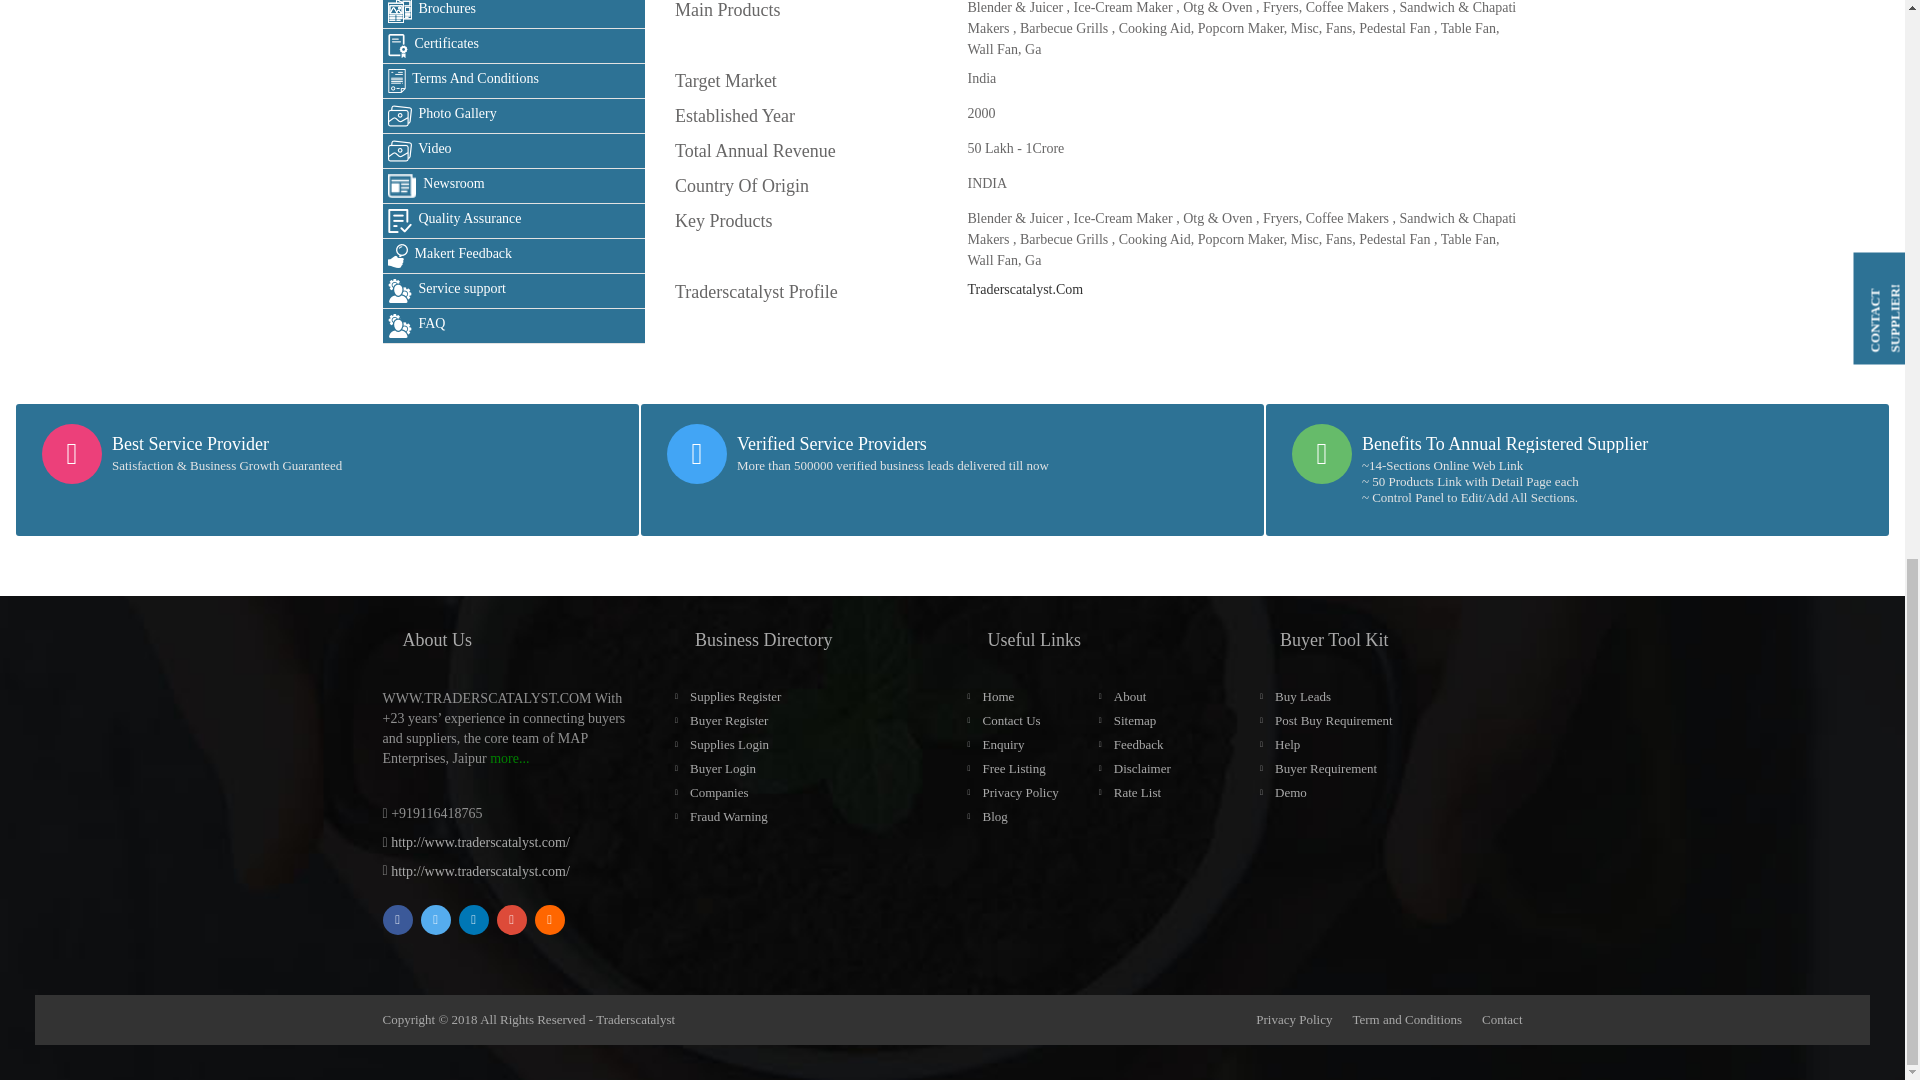  Describe the element at coordinates (514, 221) in the screenshot. I see `  Quality Assurance` at that location.